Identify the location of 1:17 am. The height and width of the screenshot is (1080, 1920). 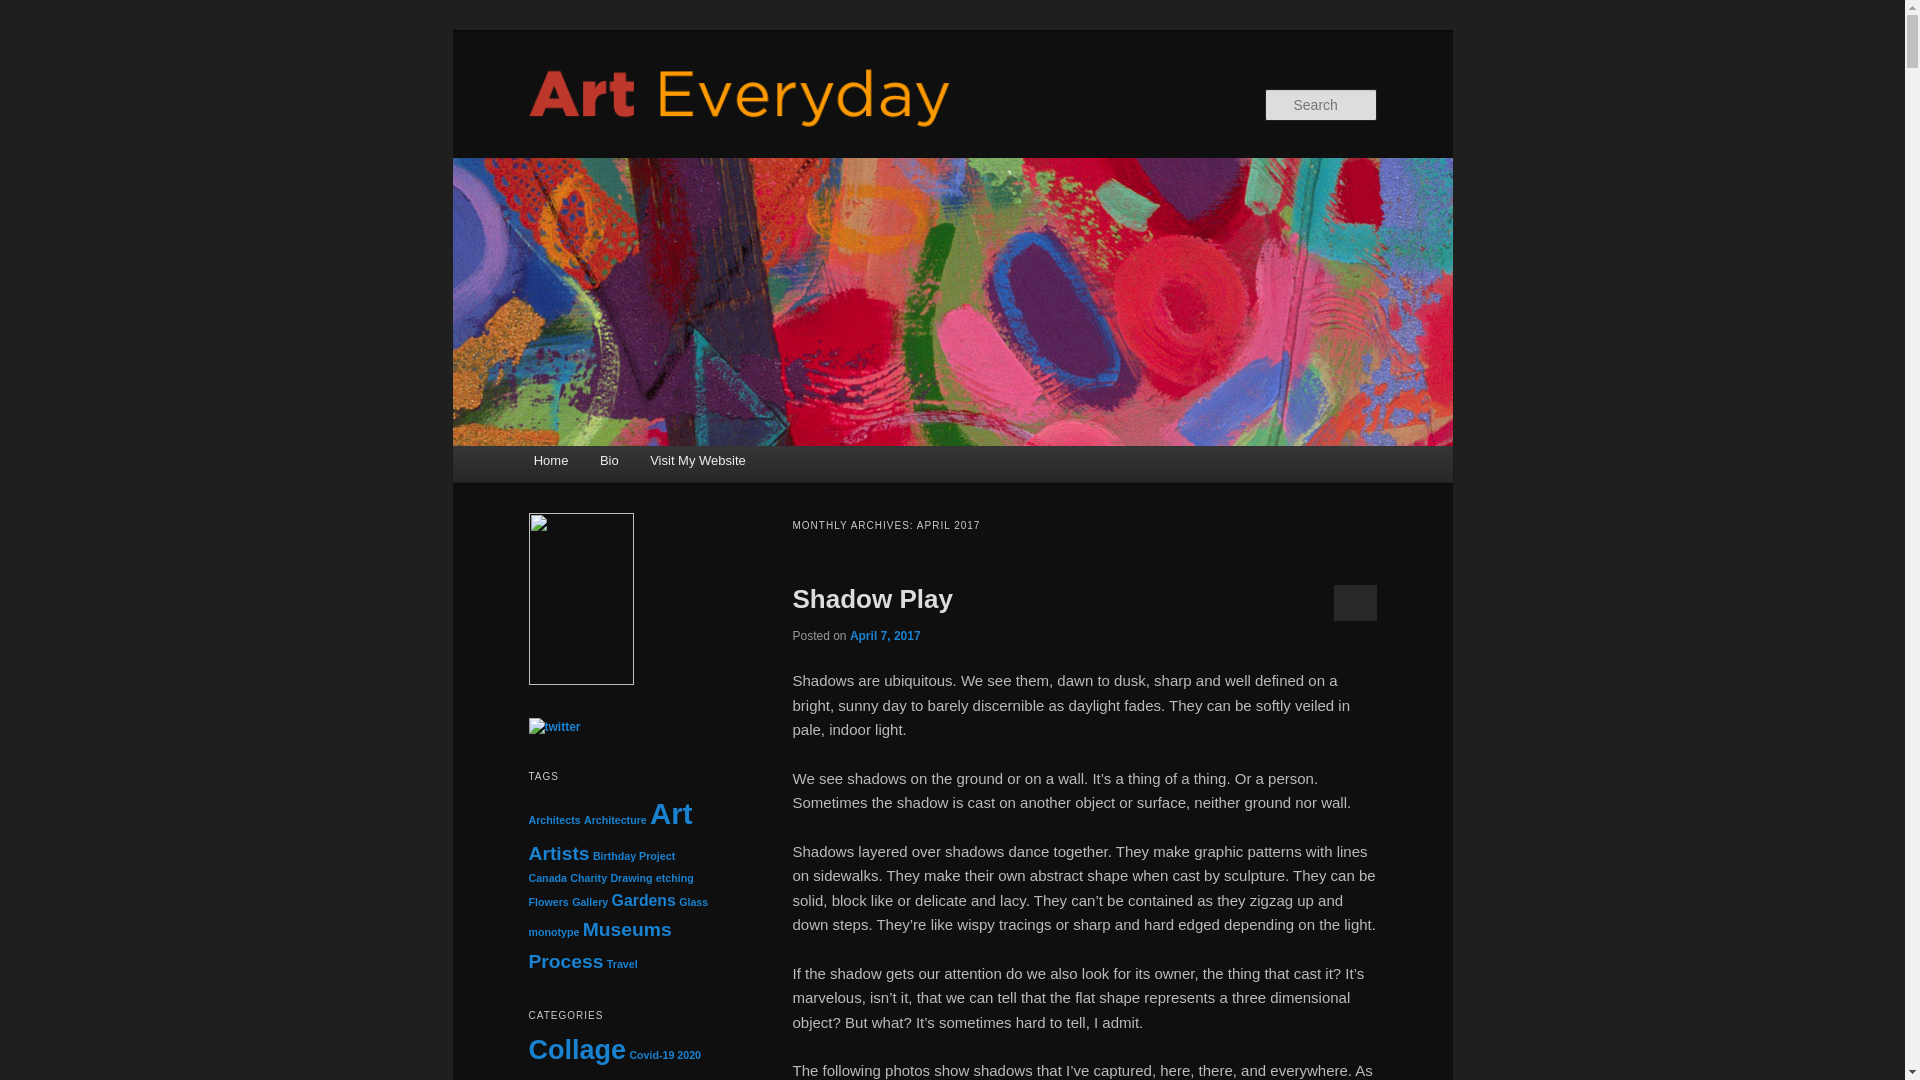
(886, 635).